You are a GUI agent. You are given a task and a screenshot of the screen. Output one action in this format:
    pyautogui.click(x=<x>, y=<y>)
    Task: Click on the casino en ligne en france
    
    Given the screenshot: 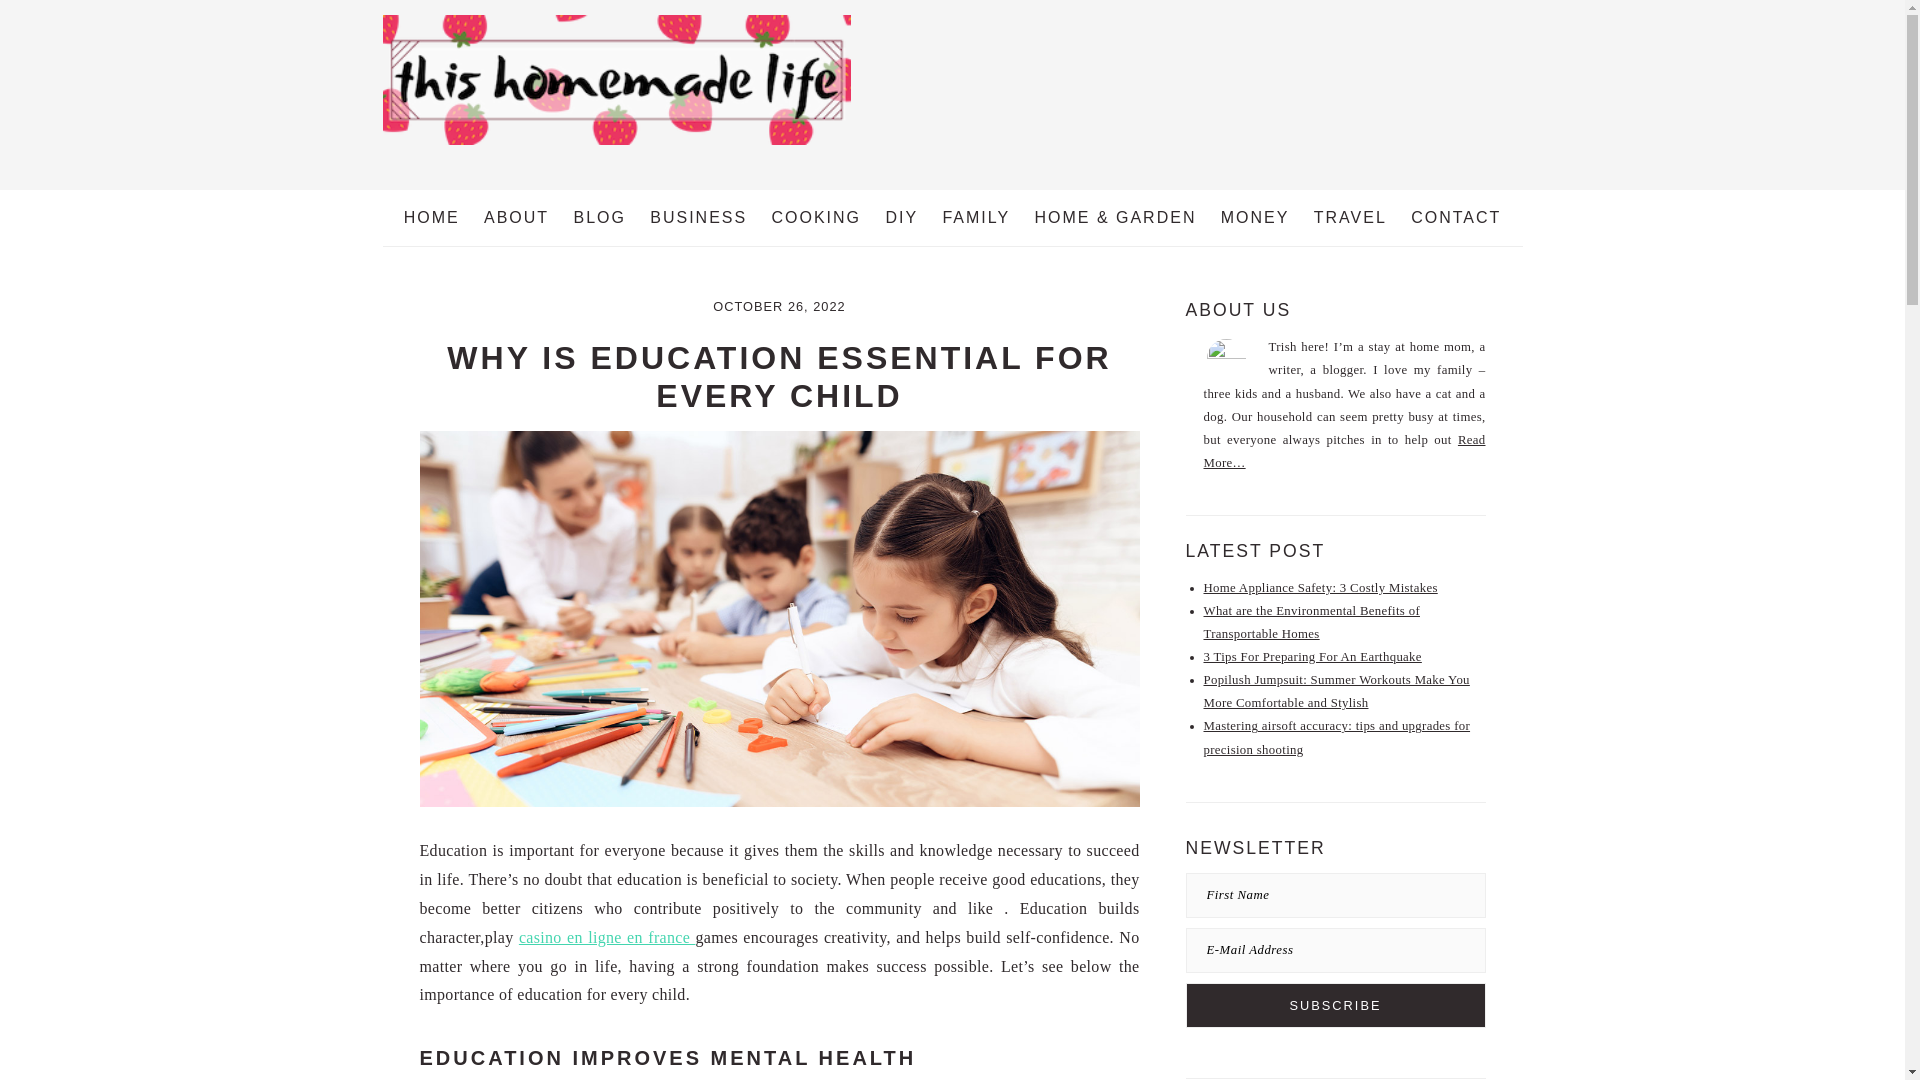 What is the action you would take?
    pyautogui.click(x=606, y=937)
    